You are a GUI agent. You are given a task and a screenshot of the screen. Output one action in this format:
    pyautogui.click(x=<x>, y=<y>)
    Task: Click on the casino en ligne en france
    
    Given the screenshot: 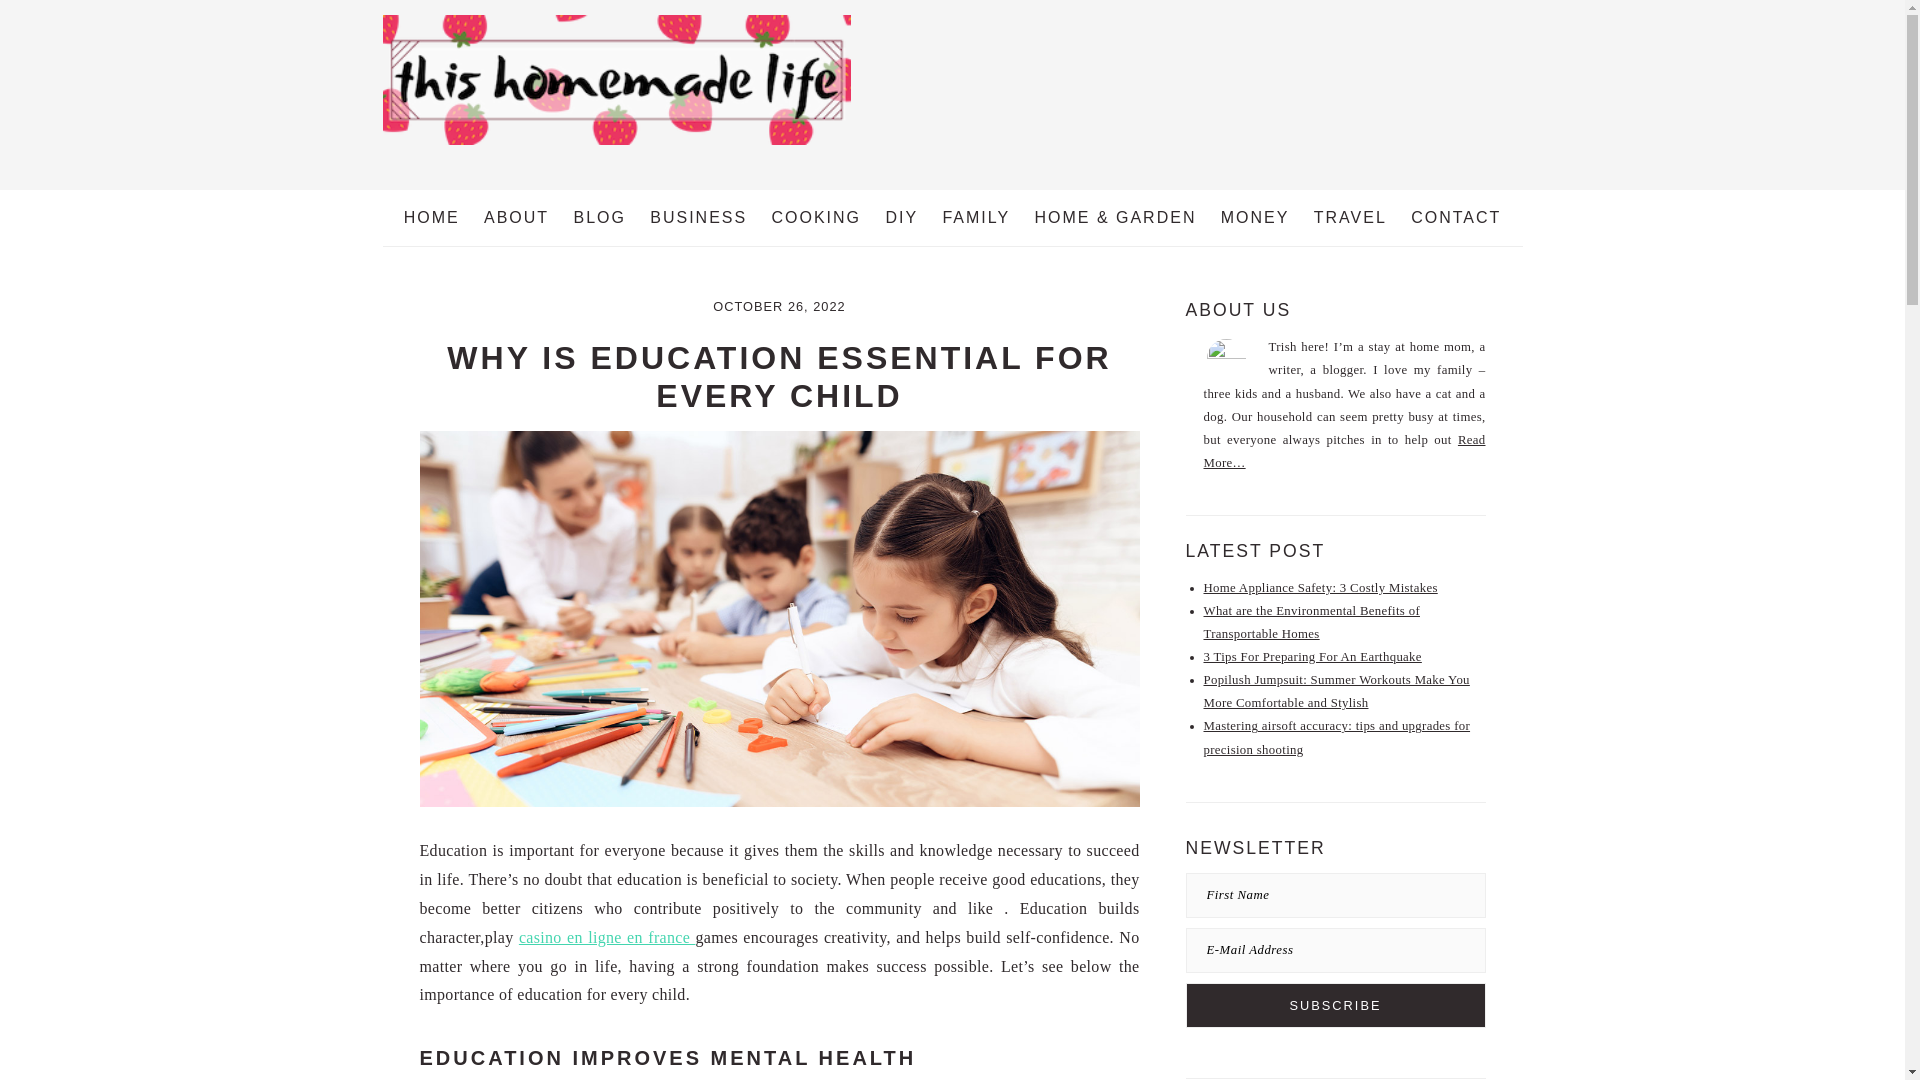 What is the action you would take?
    pyautogui.click(x=606, y=937)
    